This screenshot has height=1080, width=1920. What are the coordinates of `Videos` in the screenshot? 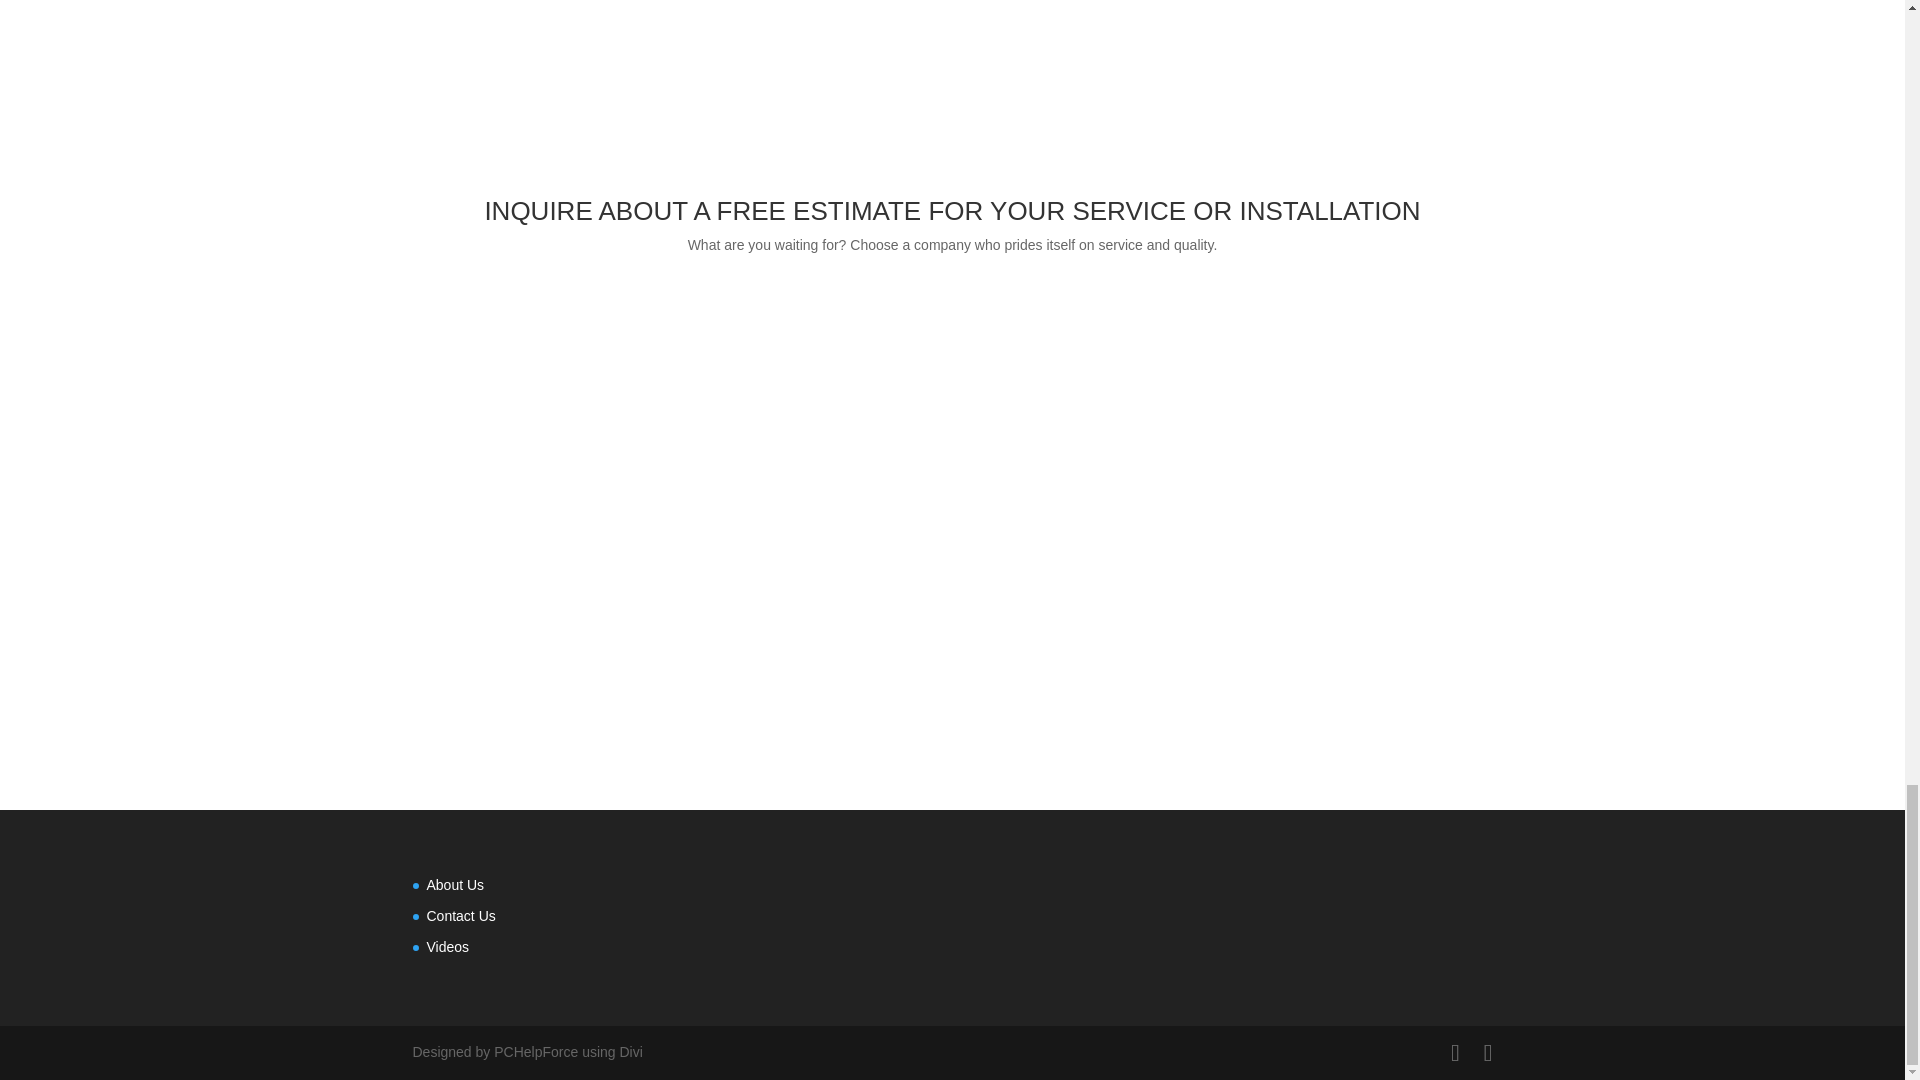 It's located at (447, 946).